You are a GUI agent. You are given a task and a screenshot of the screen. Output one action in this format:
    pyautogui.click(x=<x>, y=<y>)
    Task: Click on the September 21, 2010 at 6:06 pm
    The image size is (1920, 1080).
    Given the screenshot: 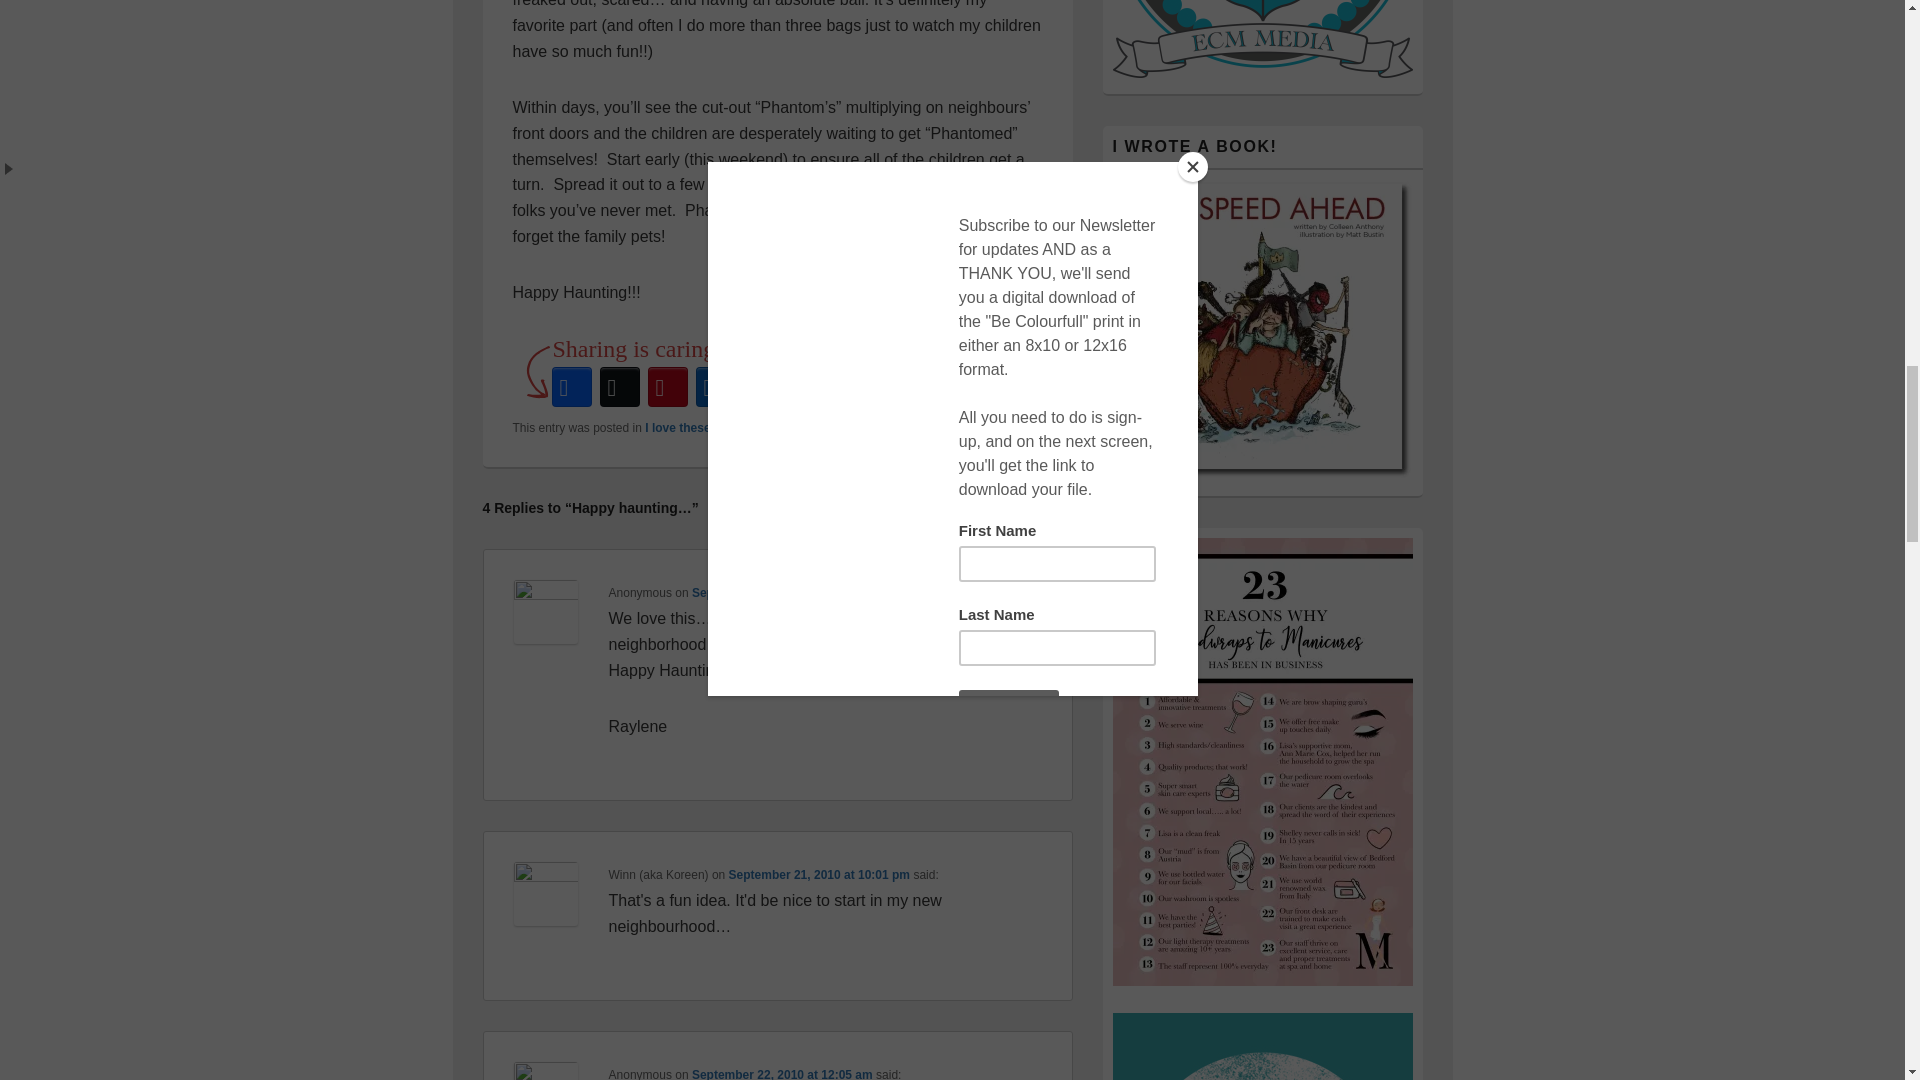 What is the action you would take?
    pyautogui.click(x=779, y=593)
    